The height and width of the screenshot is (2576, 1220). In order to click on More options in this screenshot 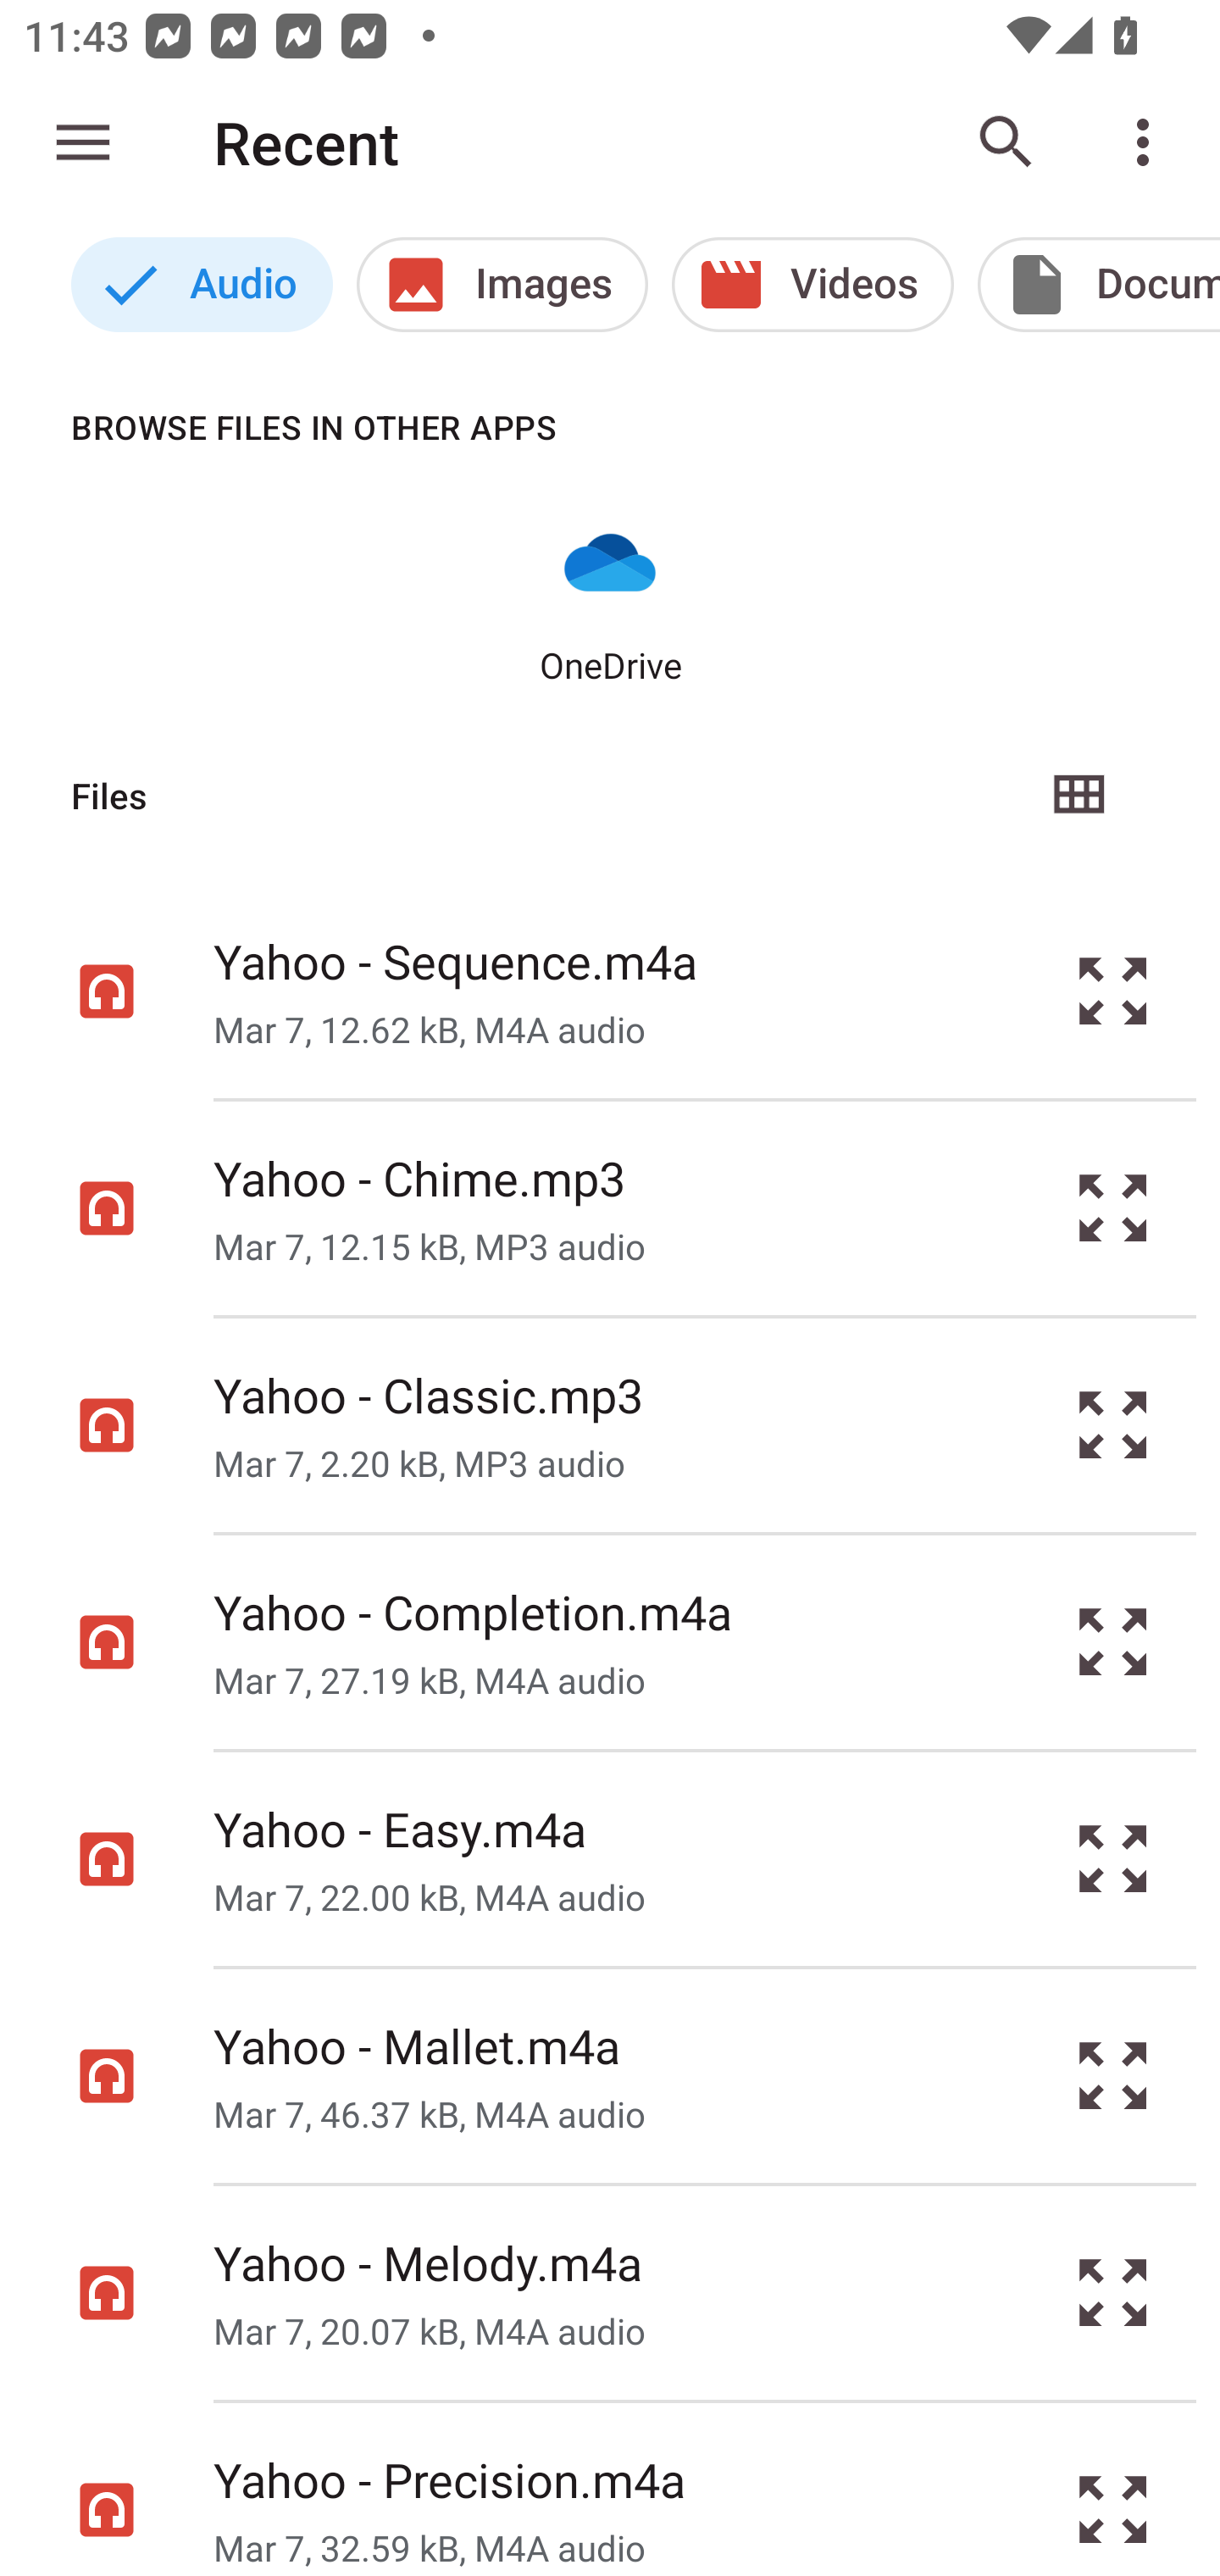, I will do `click(1149, 142)`.